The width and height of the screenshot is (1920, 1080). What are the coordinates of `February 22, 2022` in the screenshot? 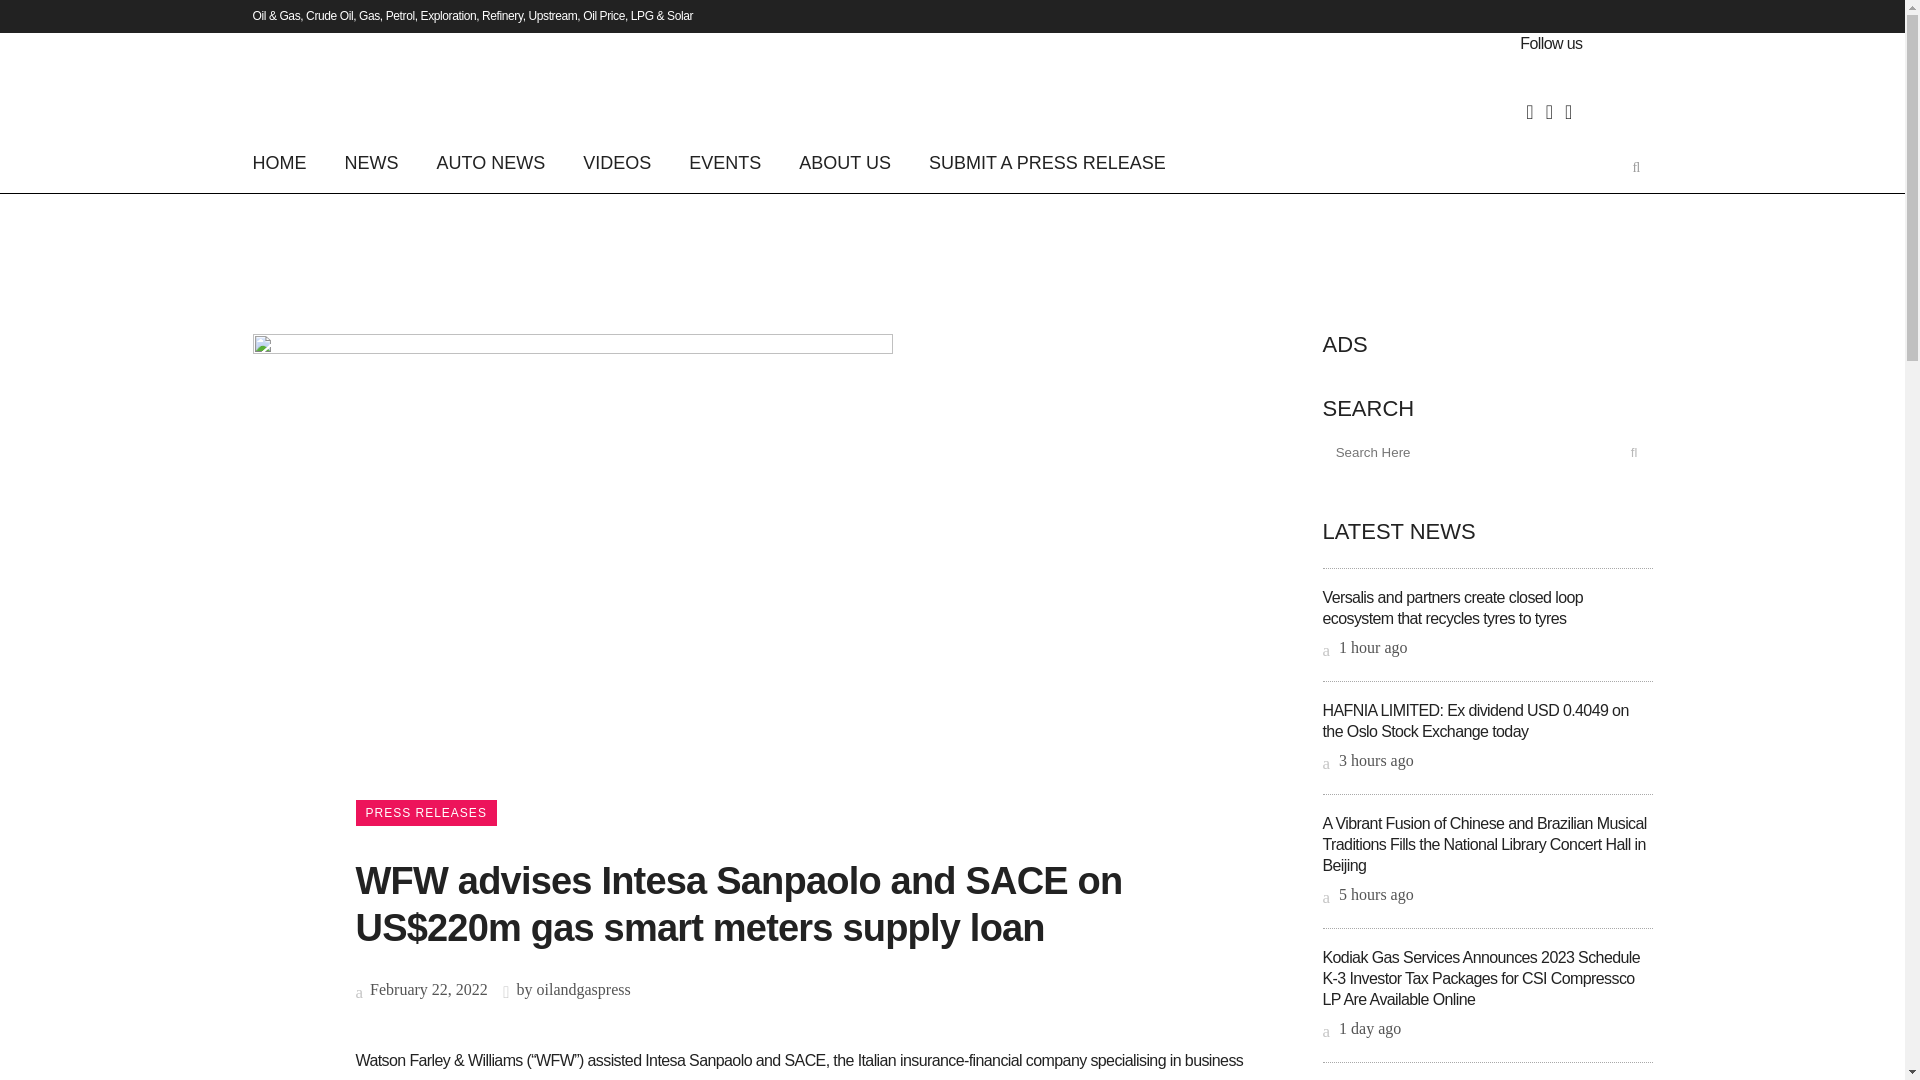 It's located at (421, 988).